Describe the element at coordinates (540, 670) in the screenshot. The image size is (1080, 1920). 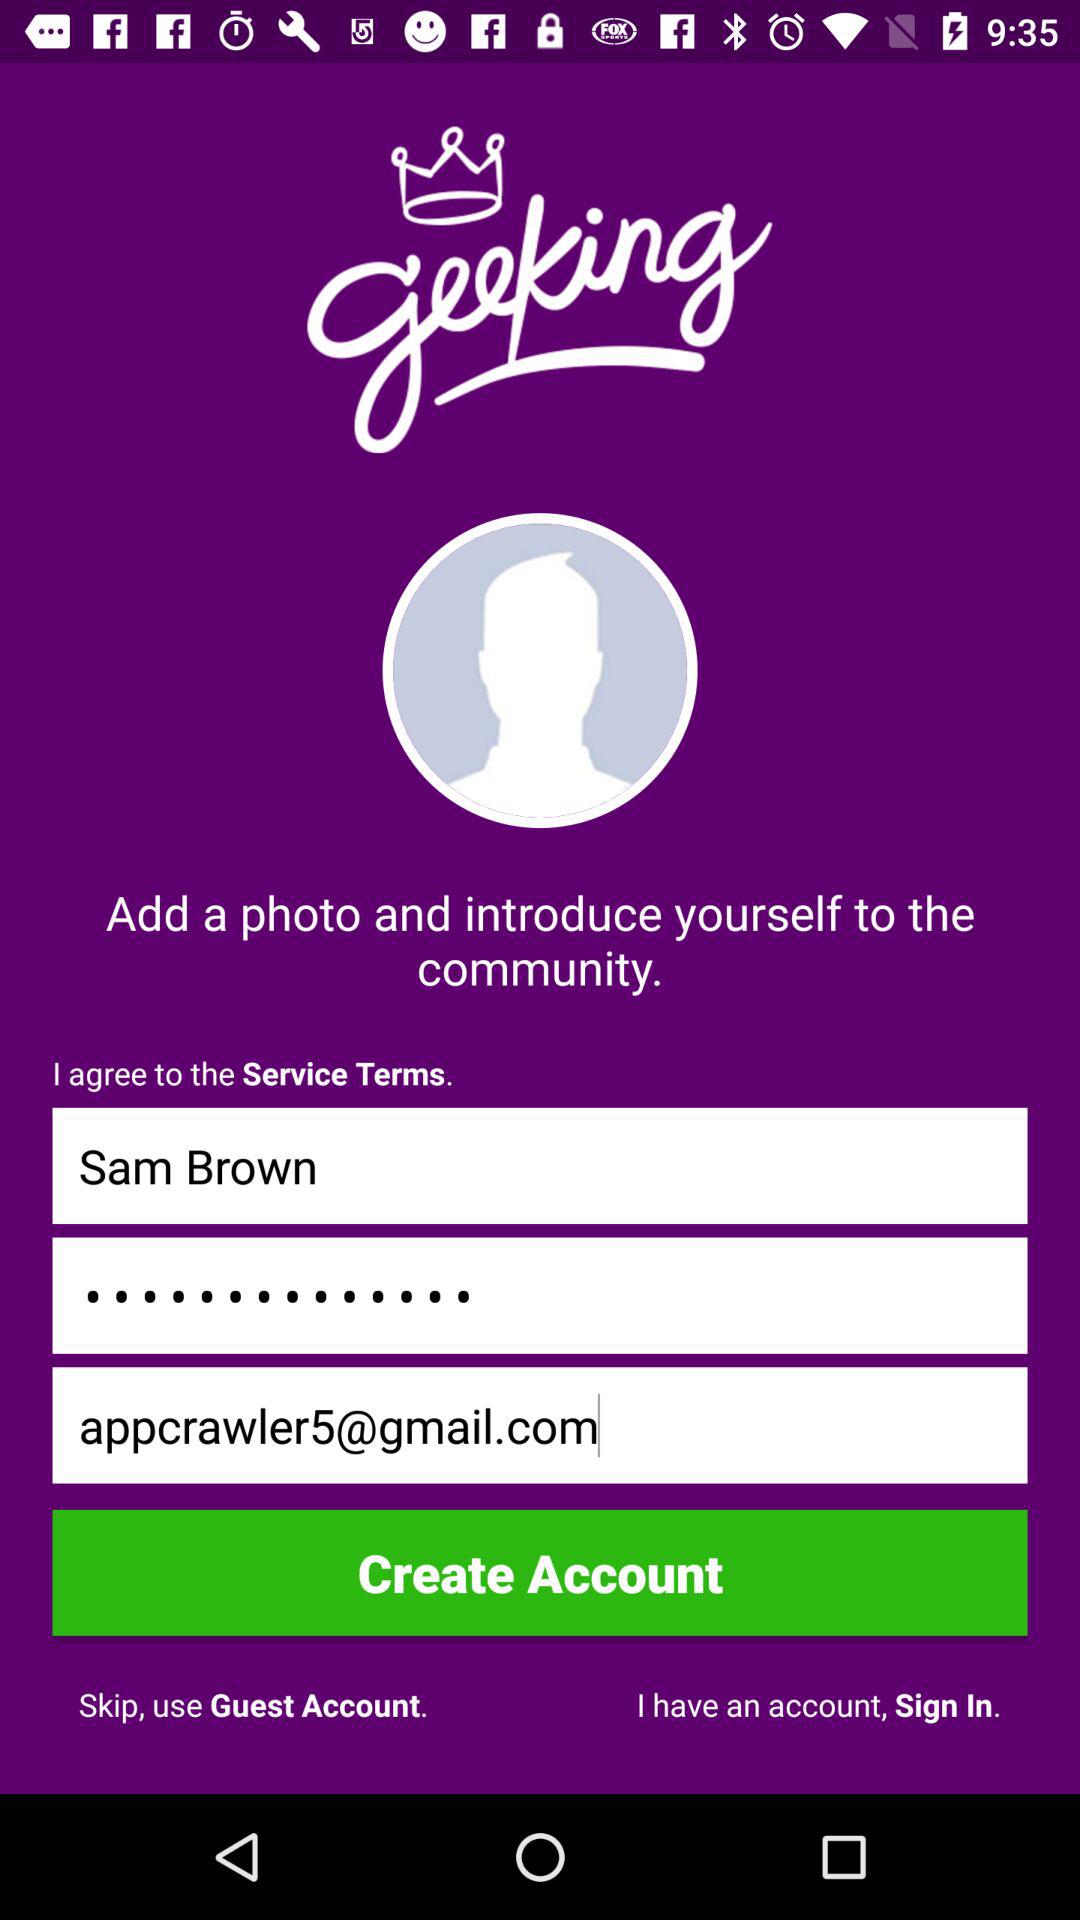
I see `add self photo` at that location.